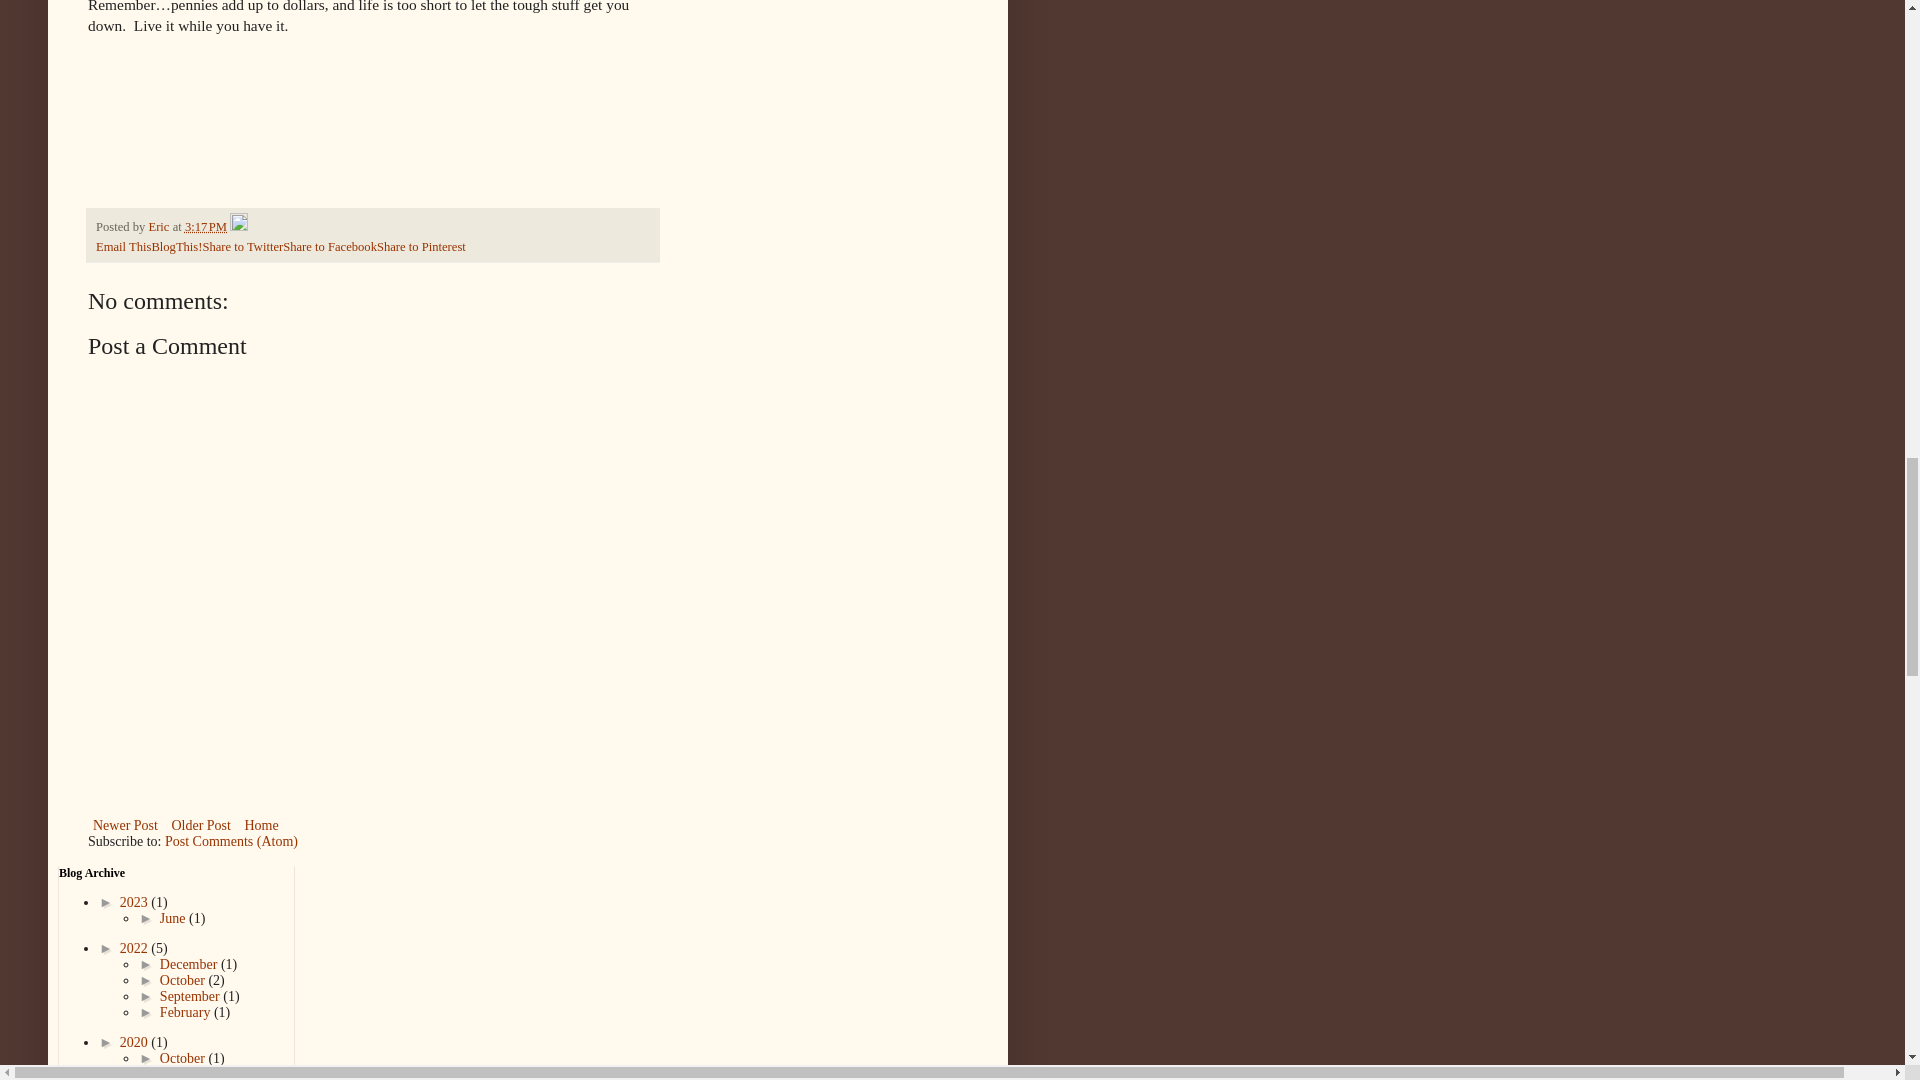 The width and height of the screenshot is (1920, 1080). I want to click on October, so click(184, 980).